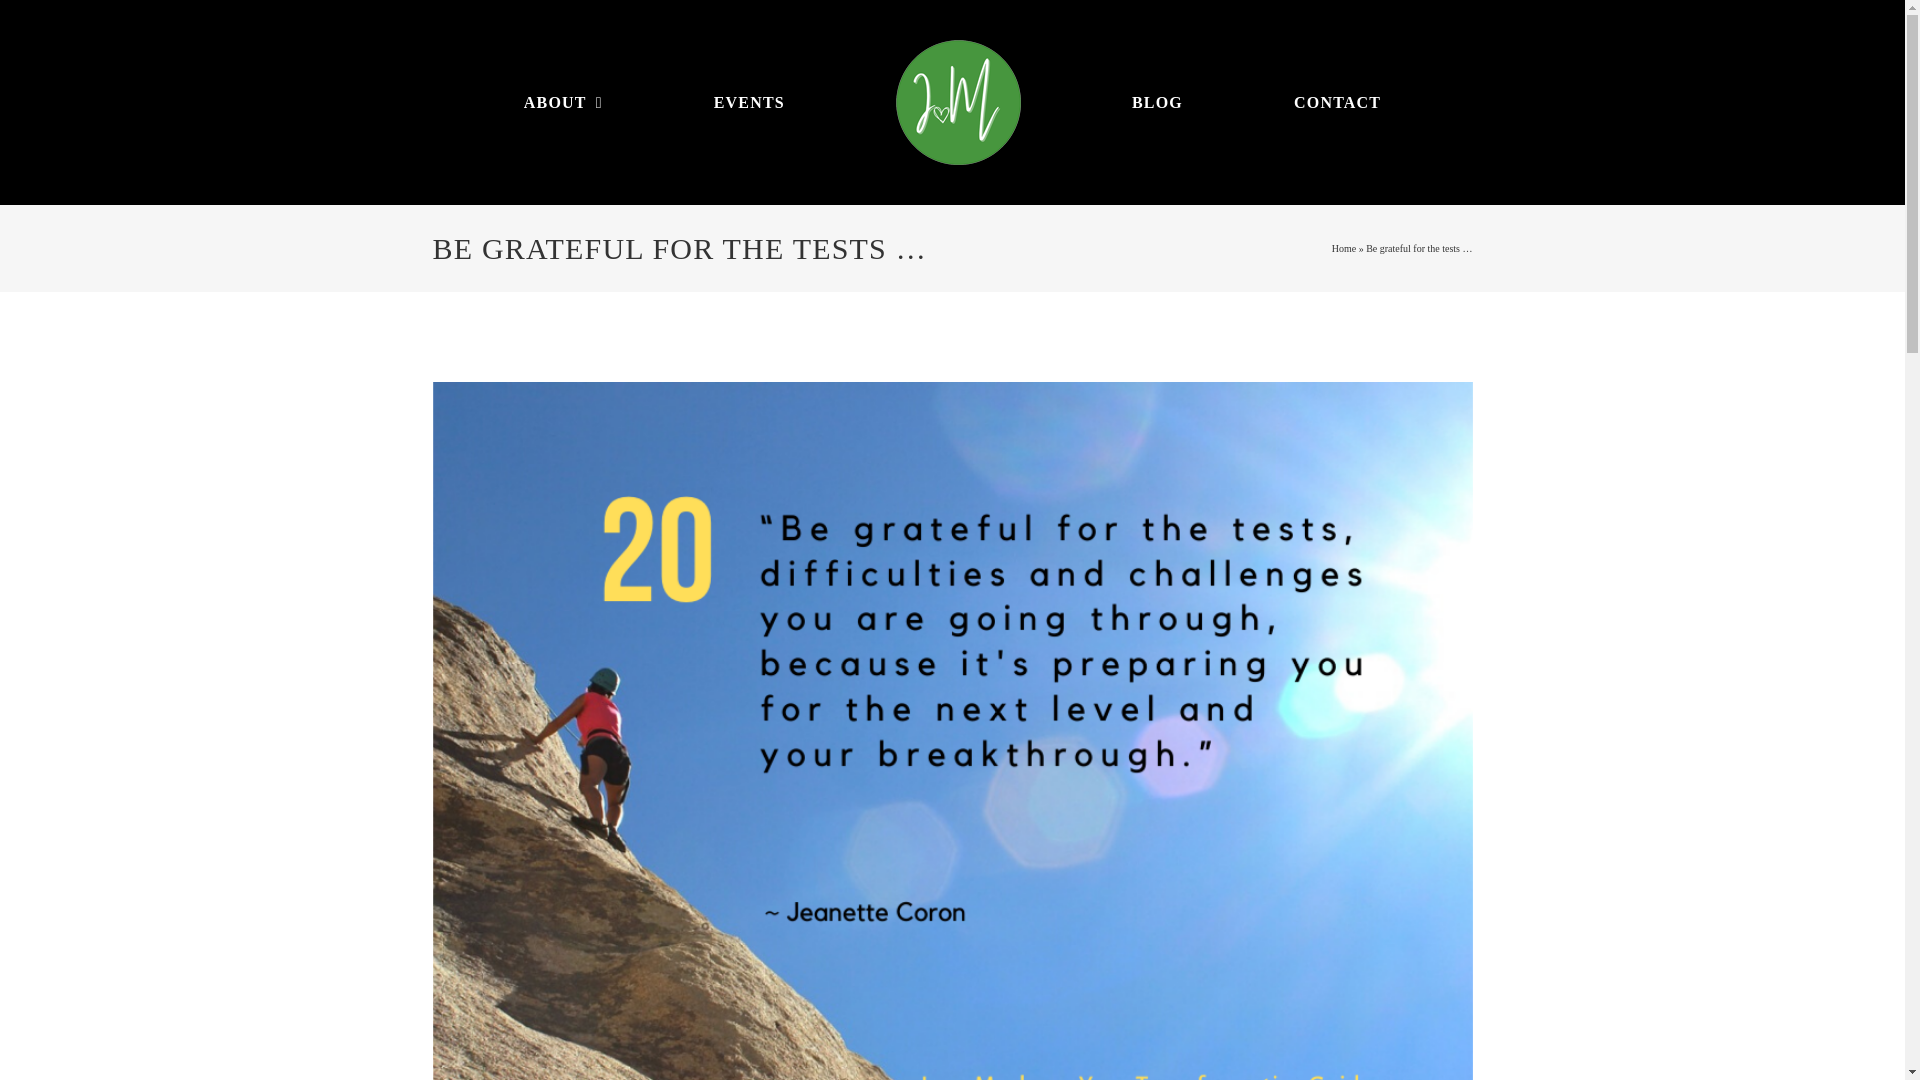 The width and height of the screenshot is (1920, 1080). I want to click on ABOUT, so click(563, 103).